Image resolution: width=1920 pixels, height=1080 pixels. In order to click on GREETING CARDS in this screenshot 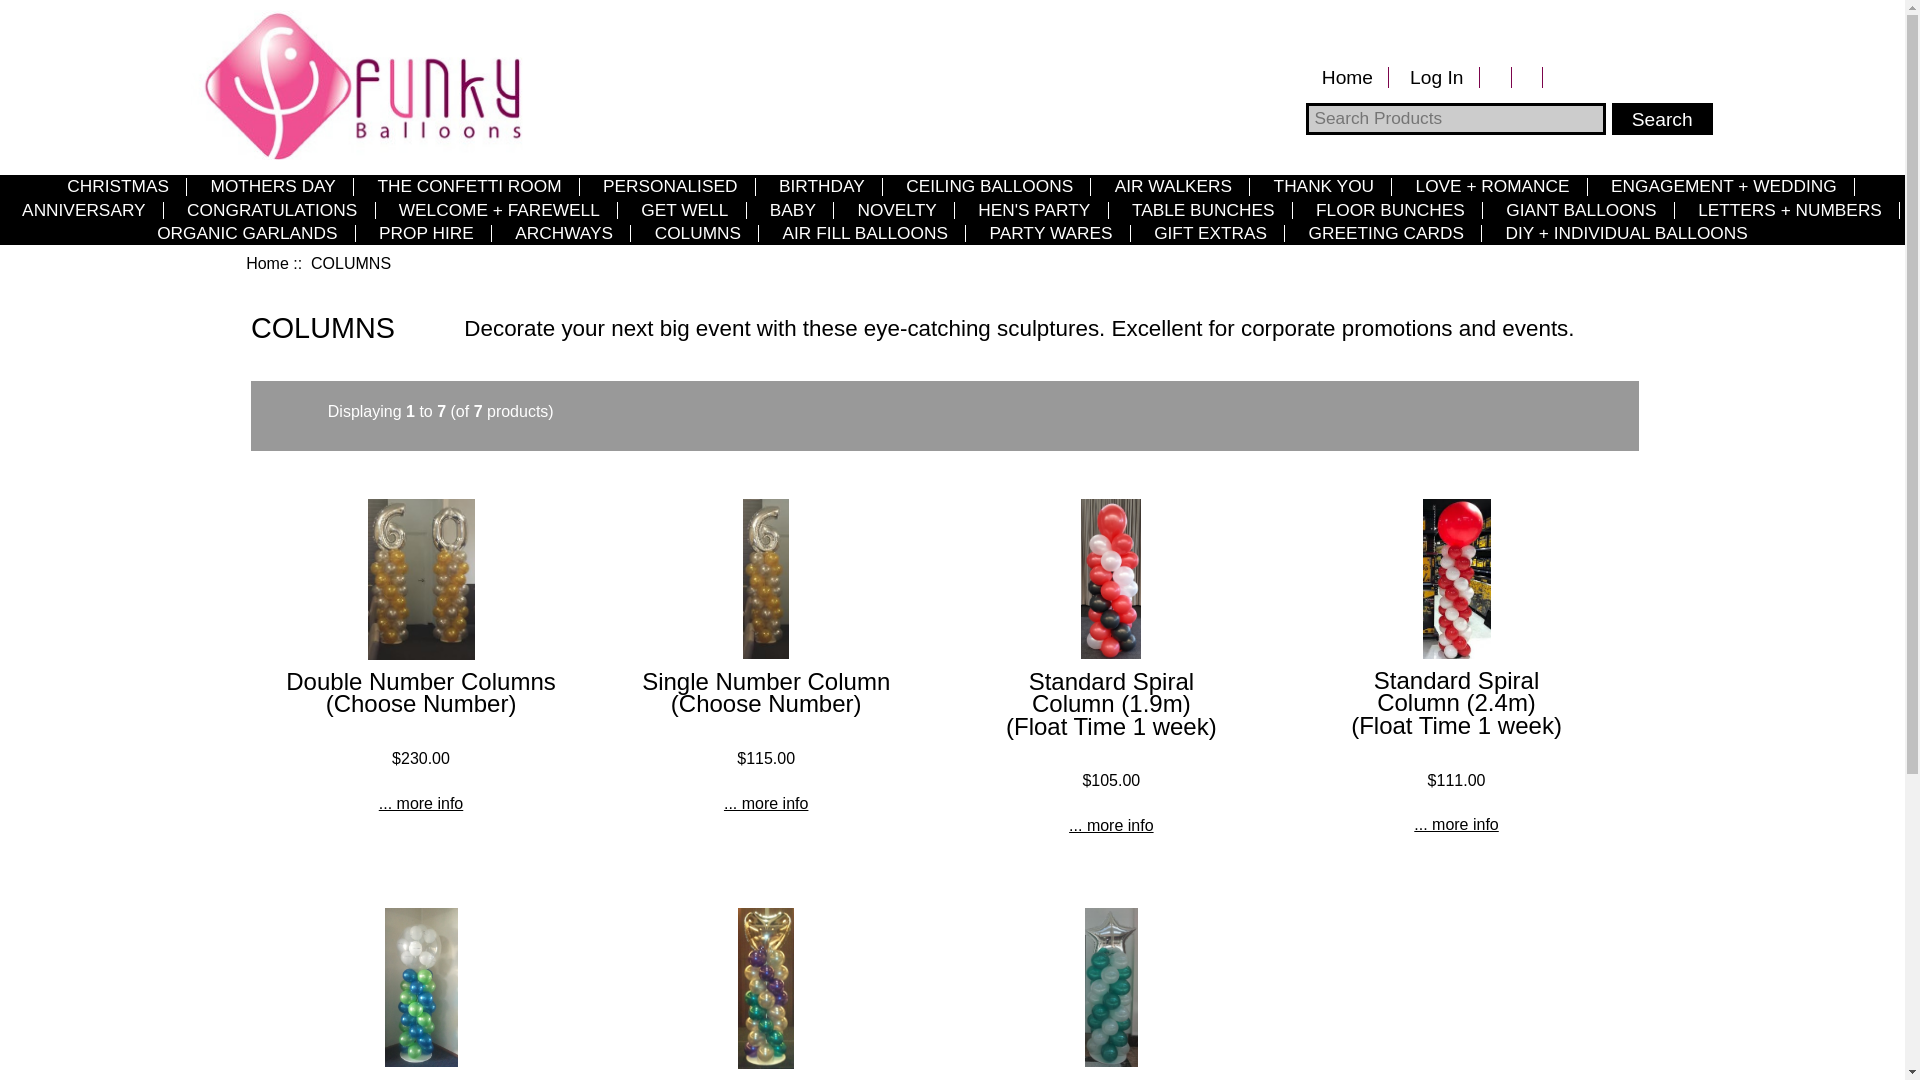, I will do `click(1386, 234)`.